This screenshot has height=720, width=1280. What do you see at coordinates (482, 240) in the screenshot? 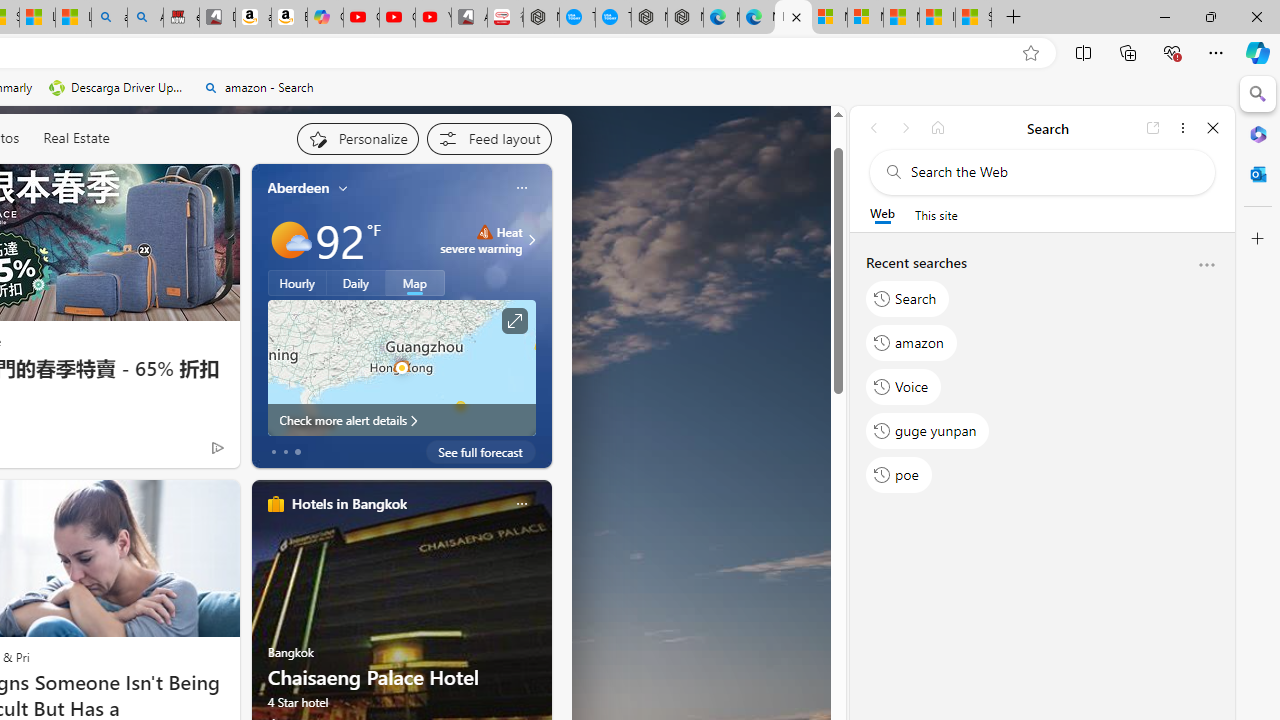
I see `Heat - Severe Heat severe warning` at bounding box center [482, 240].